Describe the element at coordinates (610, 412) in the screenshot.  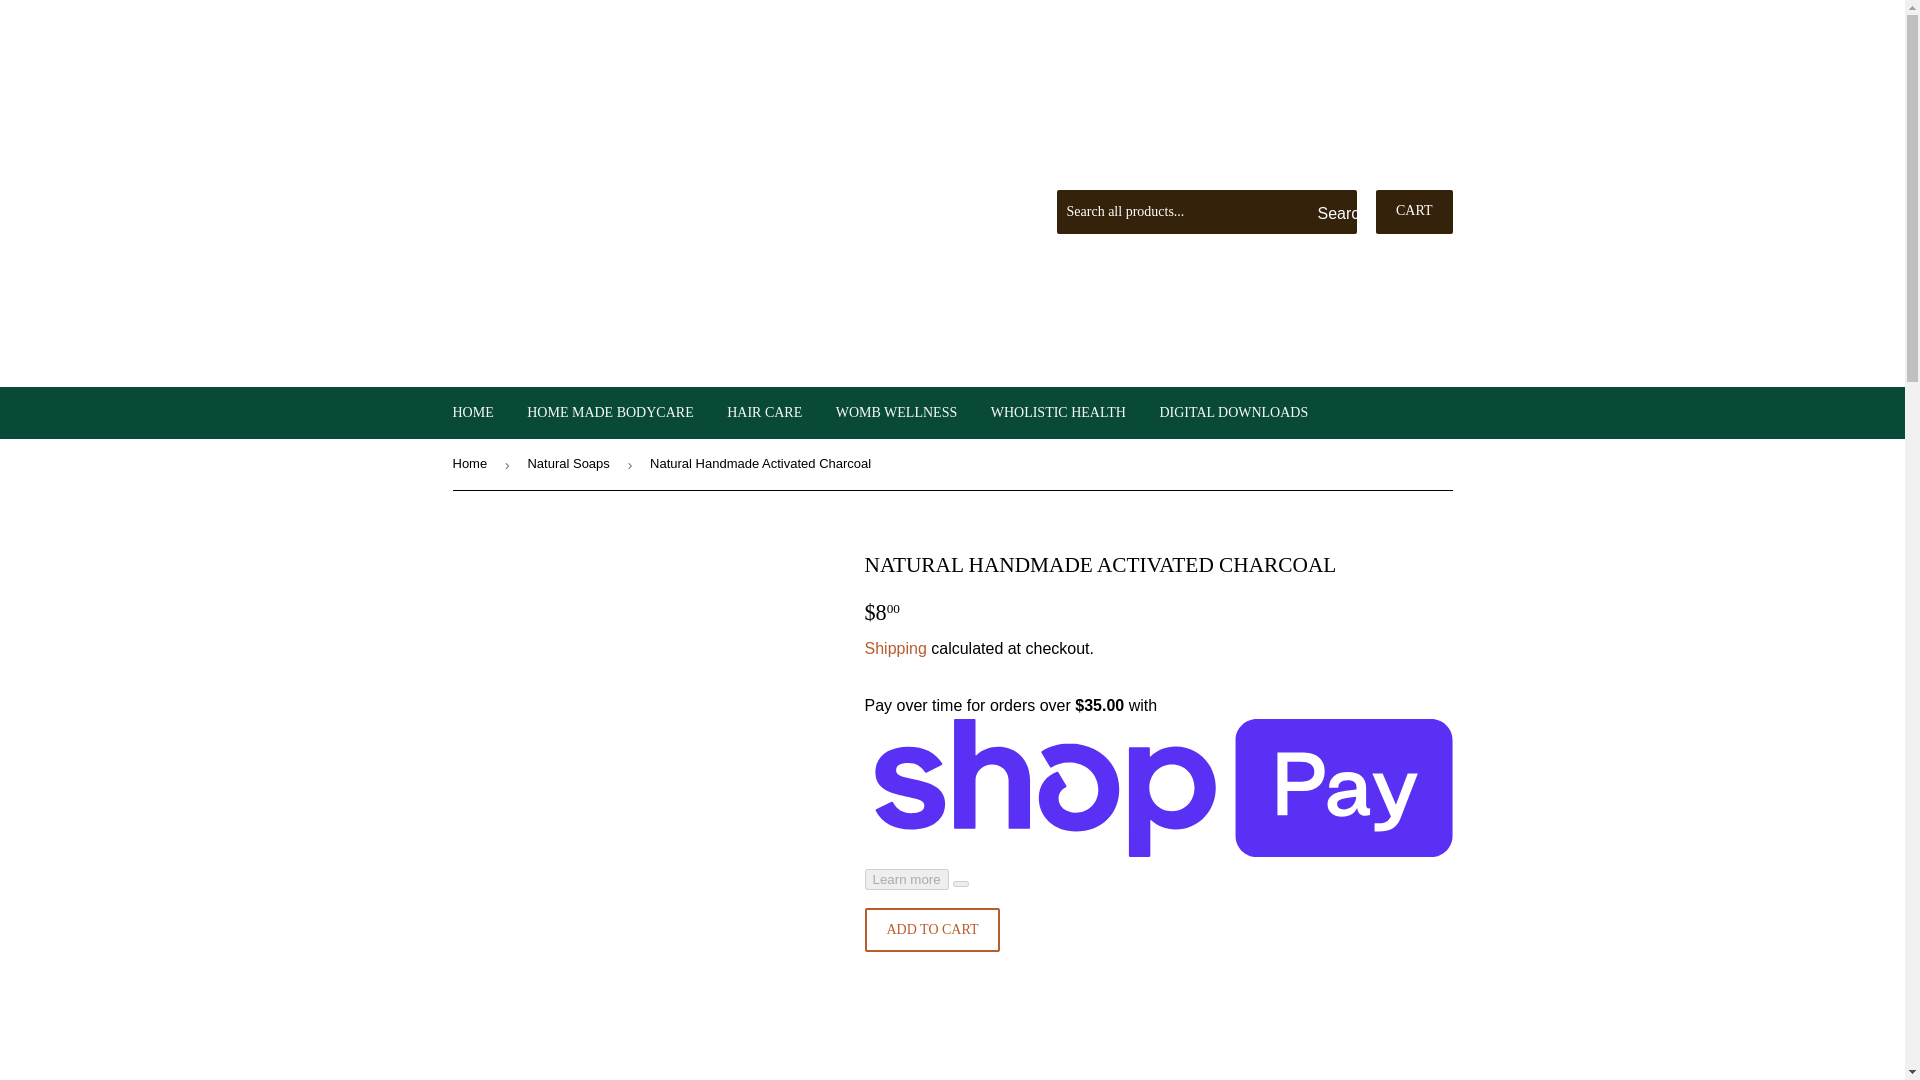
I see `HOME MADE BODYCARE` at that location.